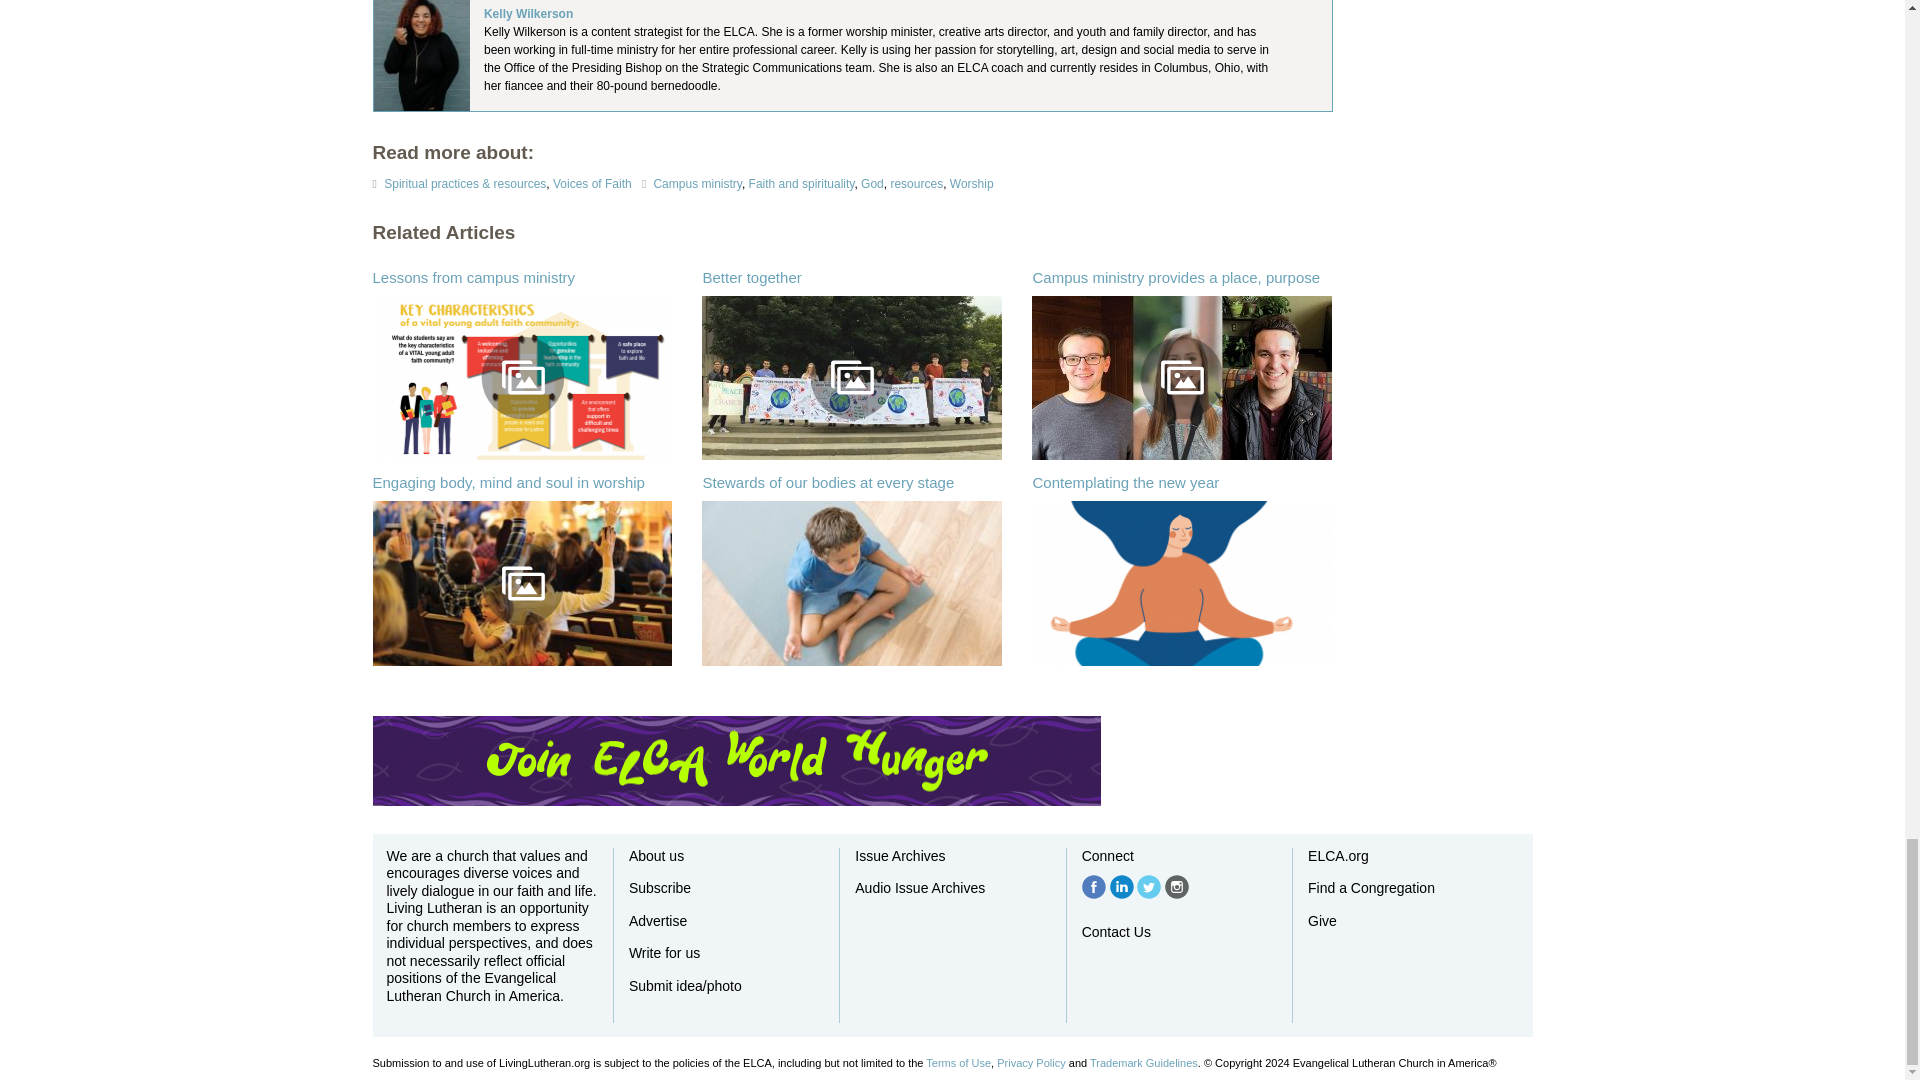  What do you see at coordinates (696, 184) in the screenshot?
I see `View all posts with tag Campus ministry` at bounding box center [696, 184].